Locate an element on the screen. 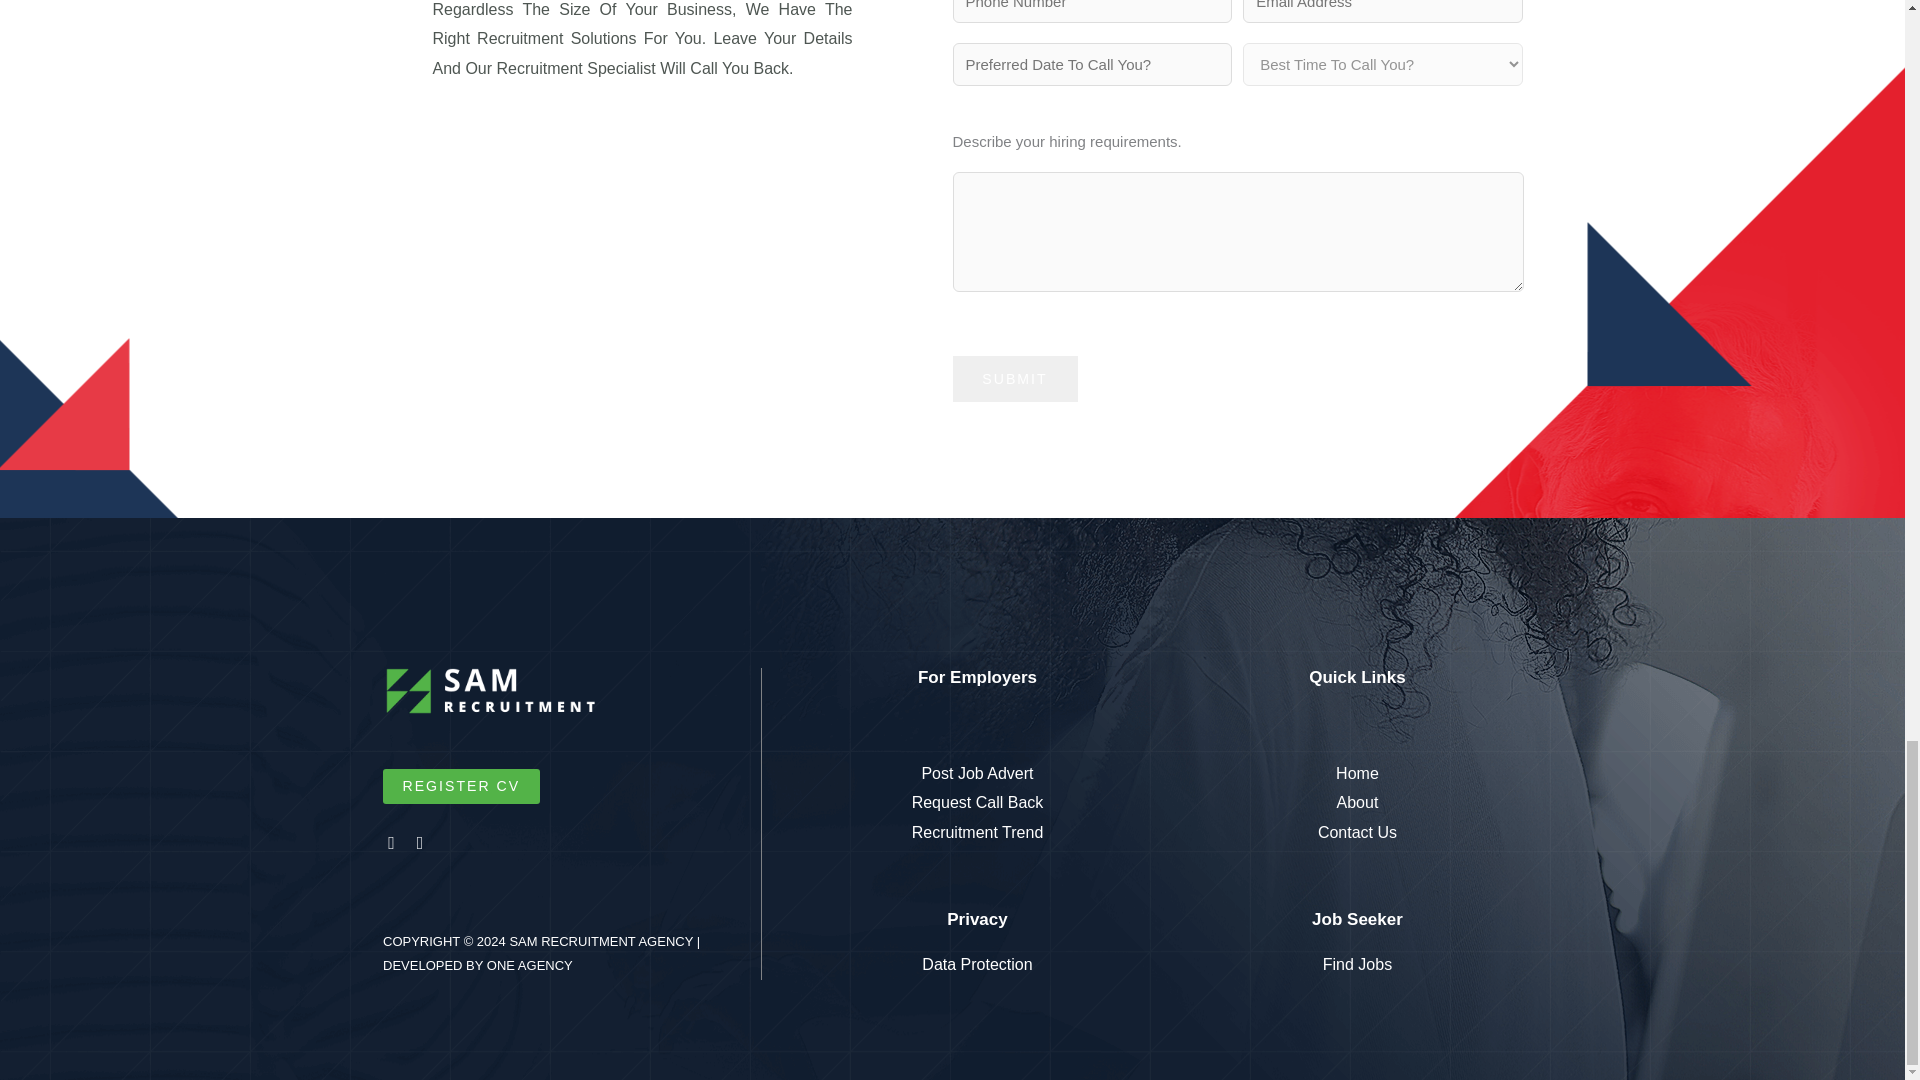 This screenshot has width=1920, height=1080. Recruitment Trend is located at coordinates (977, 832).